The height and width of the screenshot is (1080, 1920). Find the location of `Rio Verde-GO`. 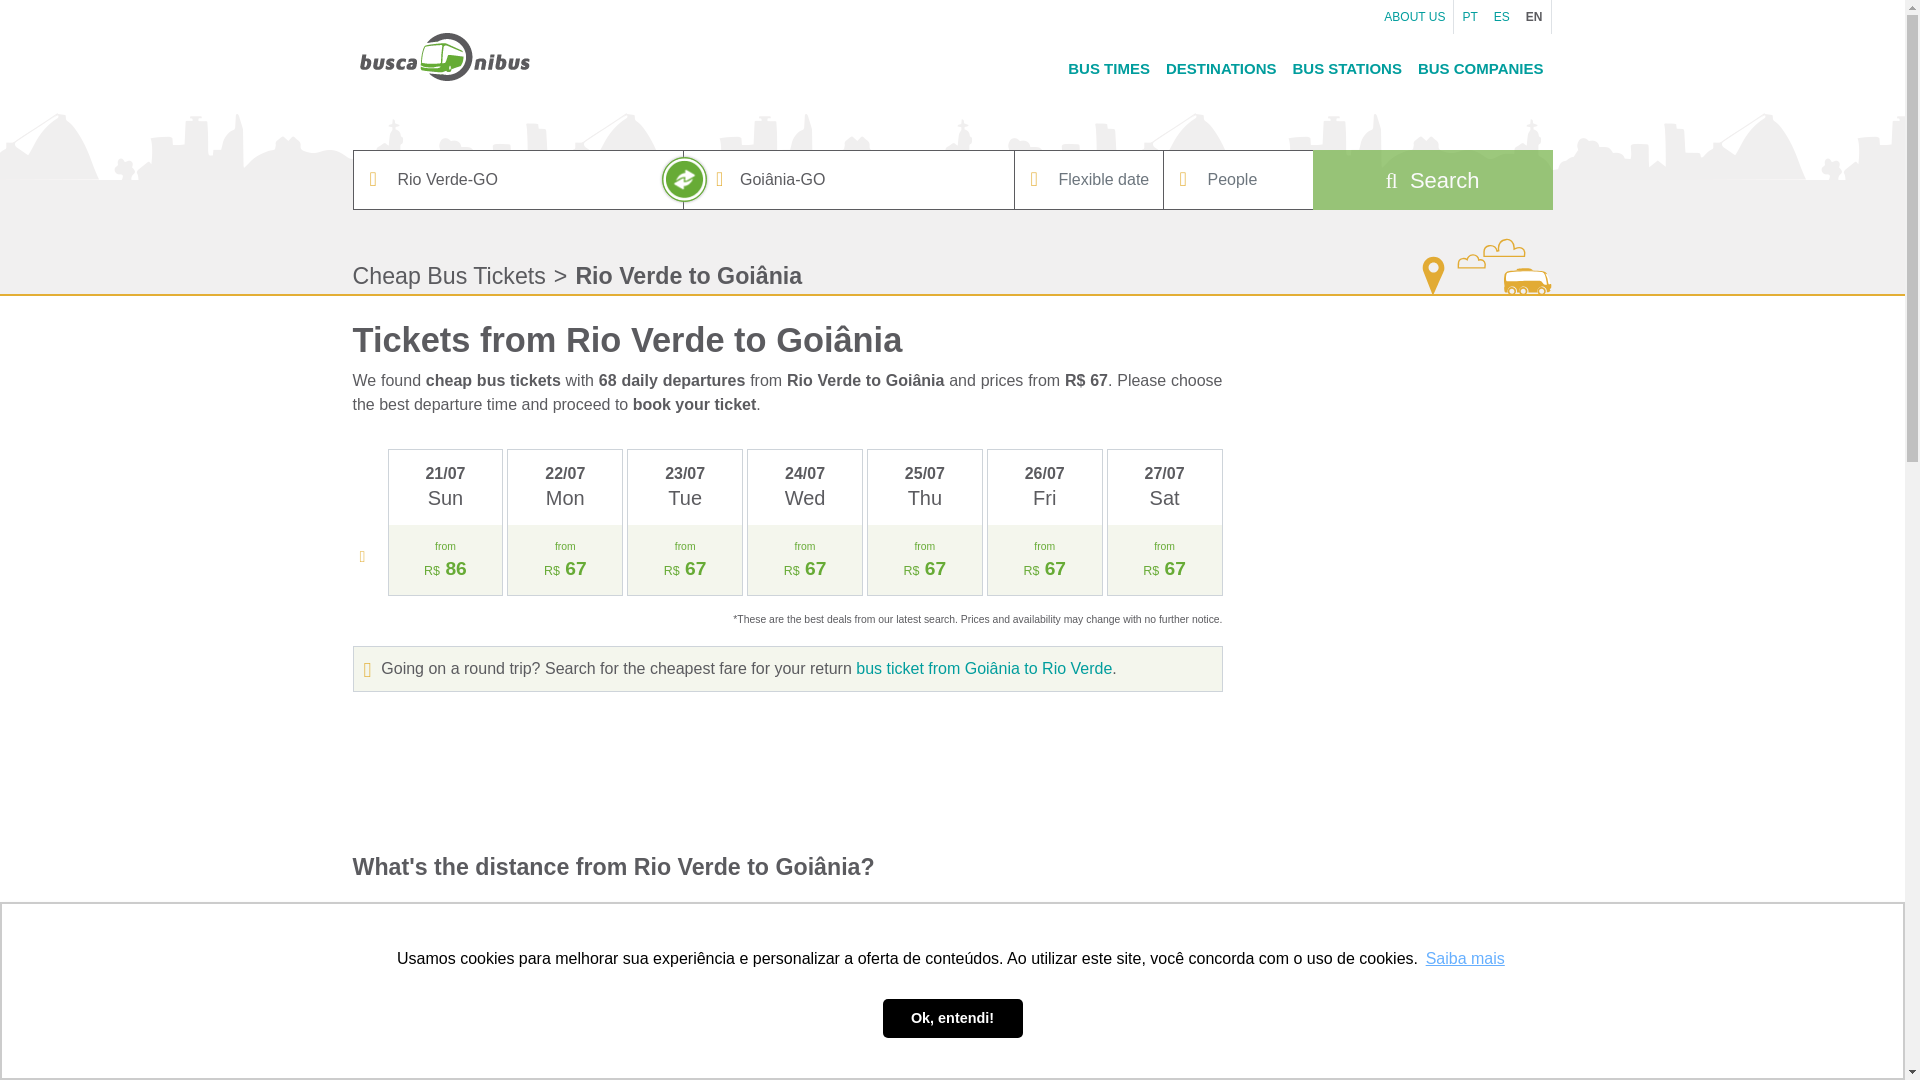

Rio Verde-GO is located at coordinates (518, 180).